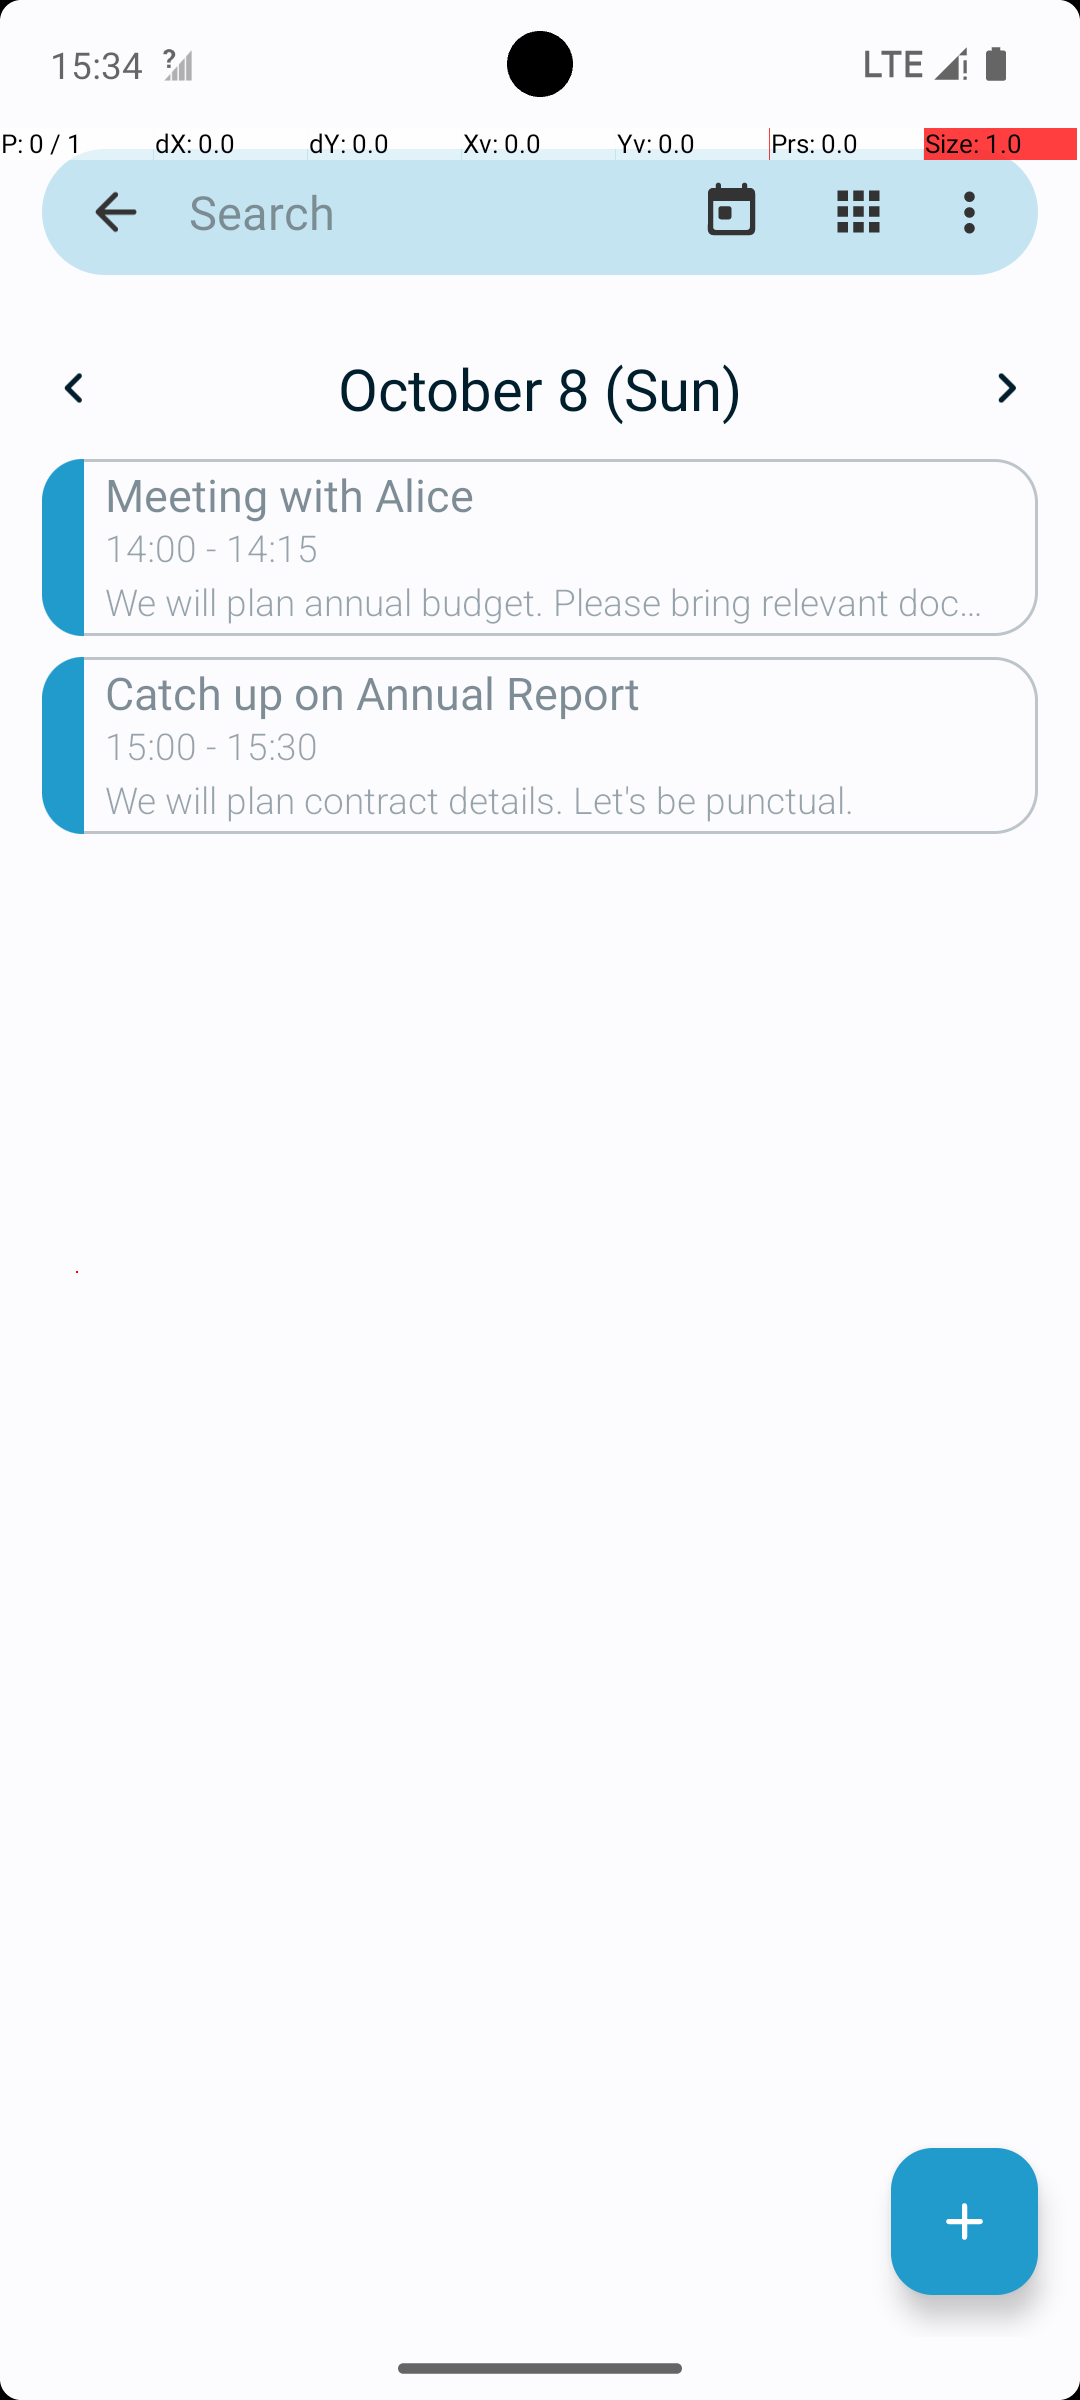  Describe the element at coordinates (572, 609) in the screenshot. I see `We will plan annual budget. Please bring relevant documents.` at that location.